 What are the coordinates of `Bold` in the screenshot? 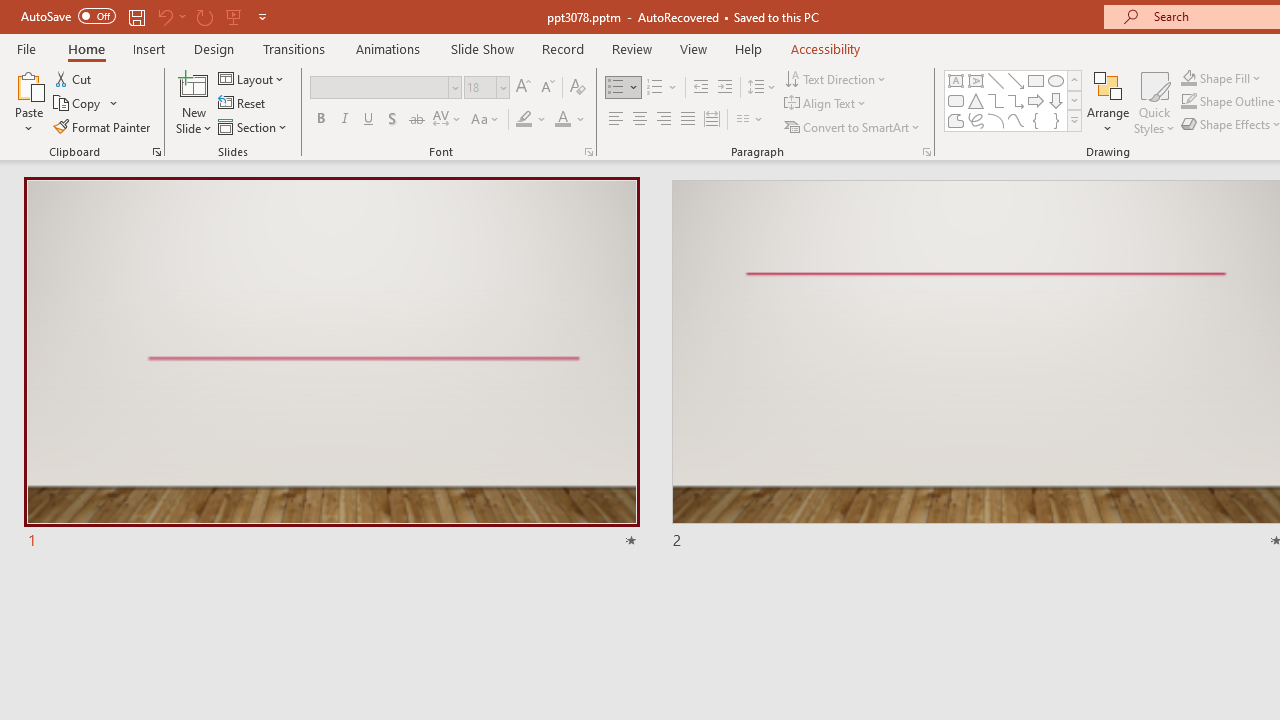 It's located at (320, 120).